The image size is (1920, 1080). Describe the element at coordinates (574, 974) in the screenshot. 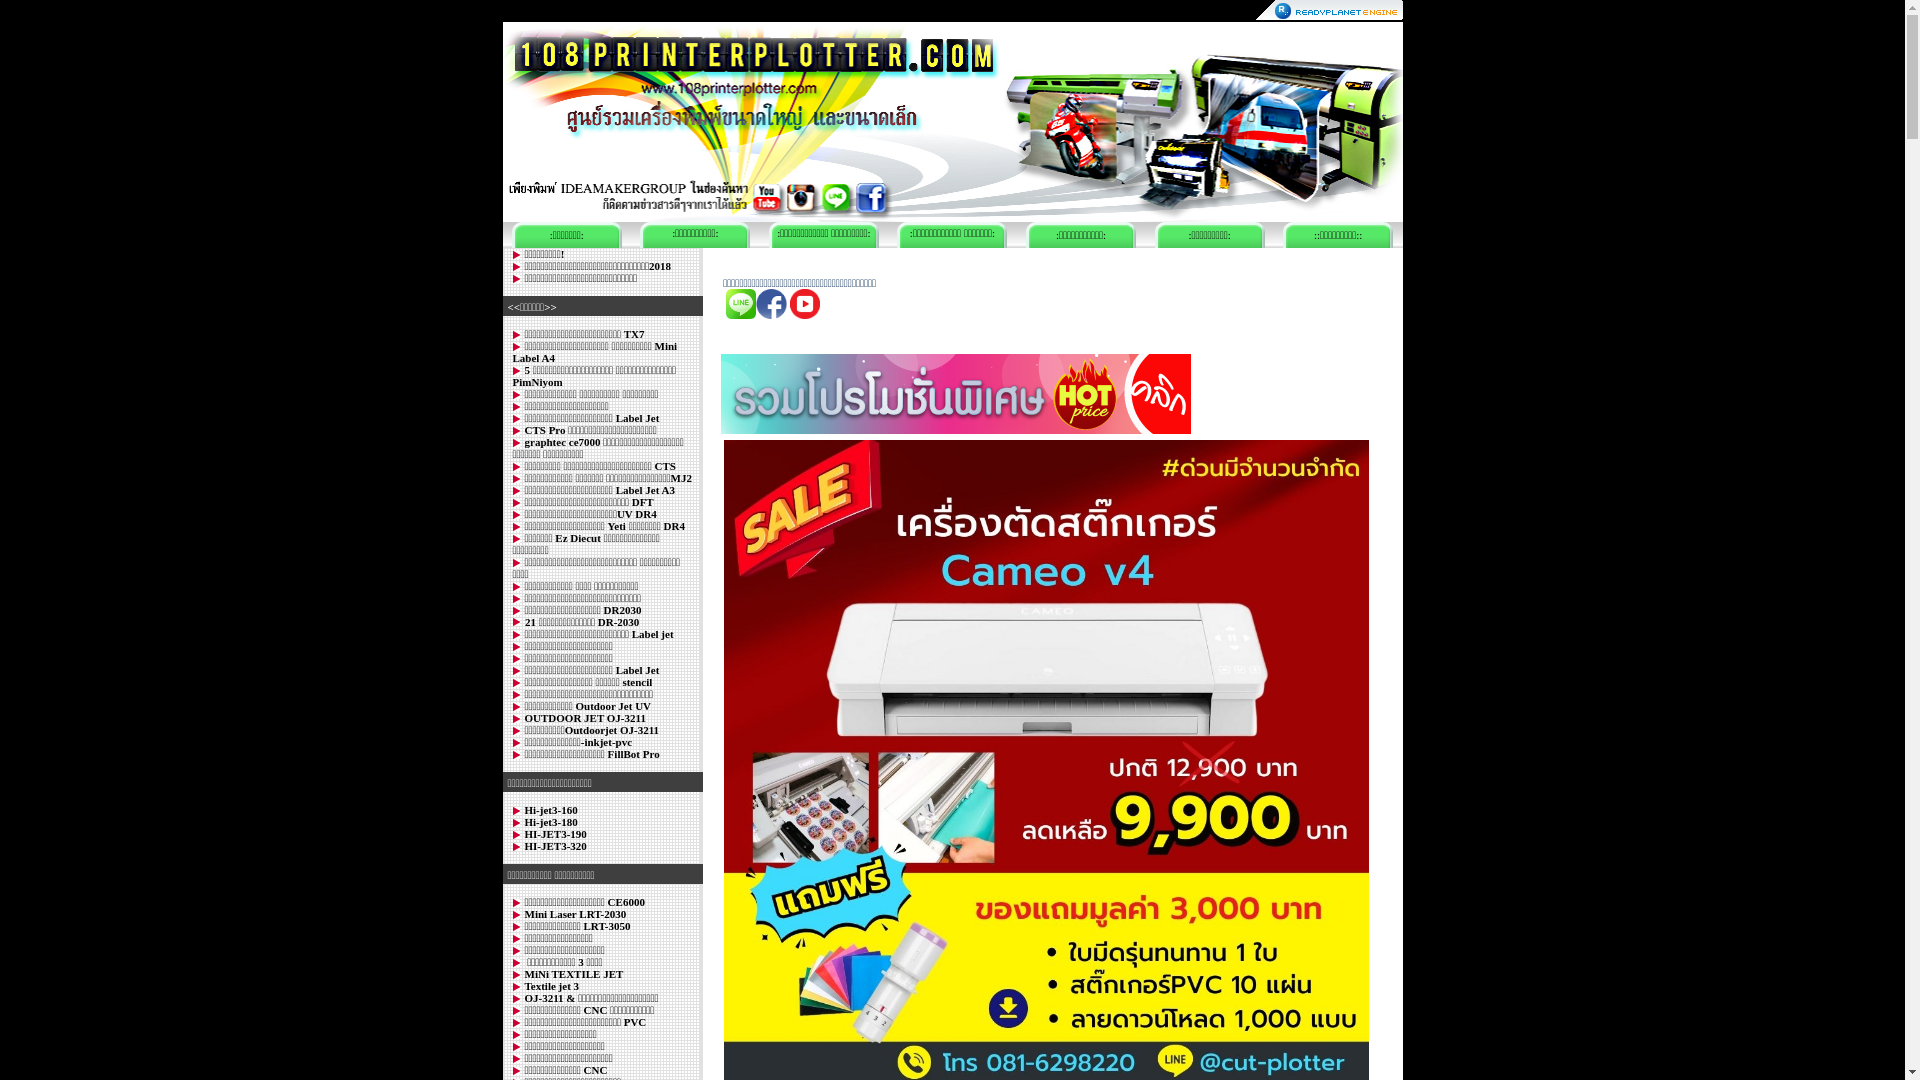

I see `MiNi TEXTILE JET` at that location.